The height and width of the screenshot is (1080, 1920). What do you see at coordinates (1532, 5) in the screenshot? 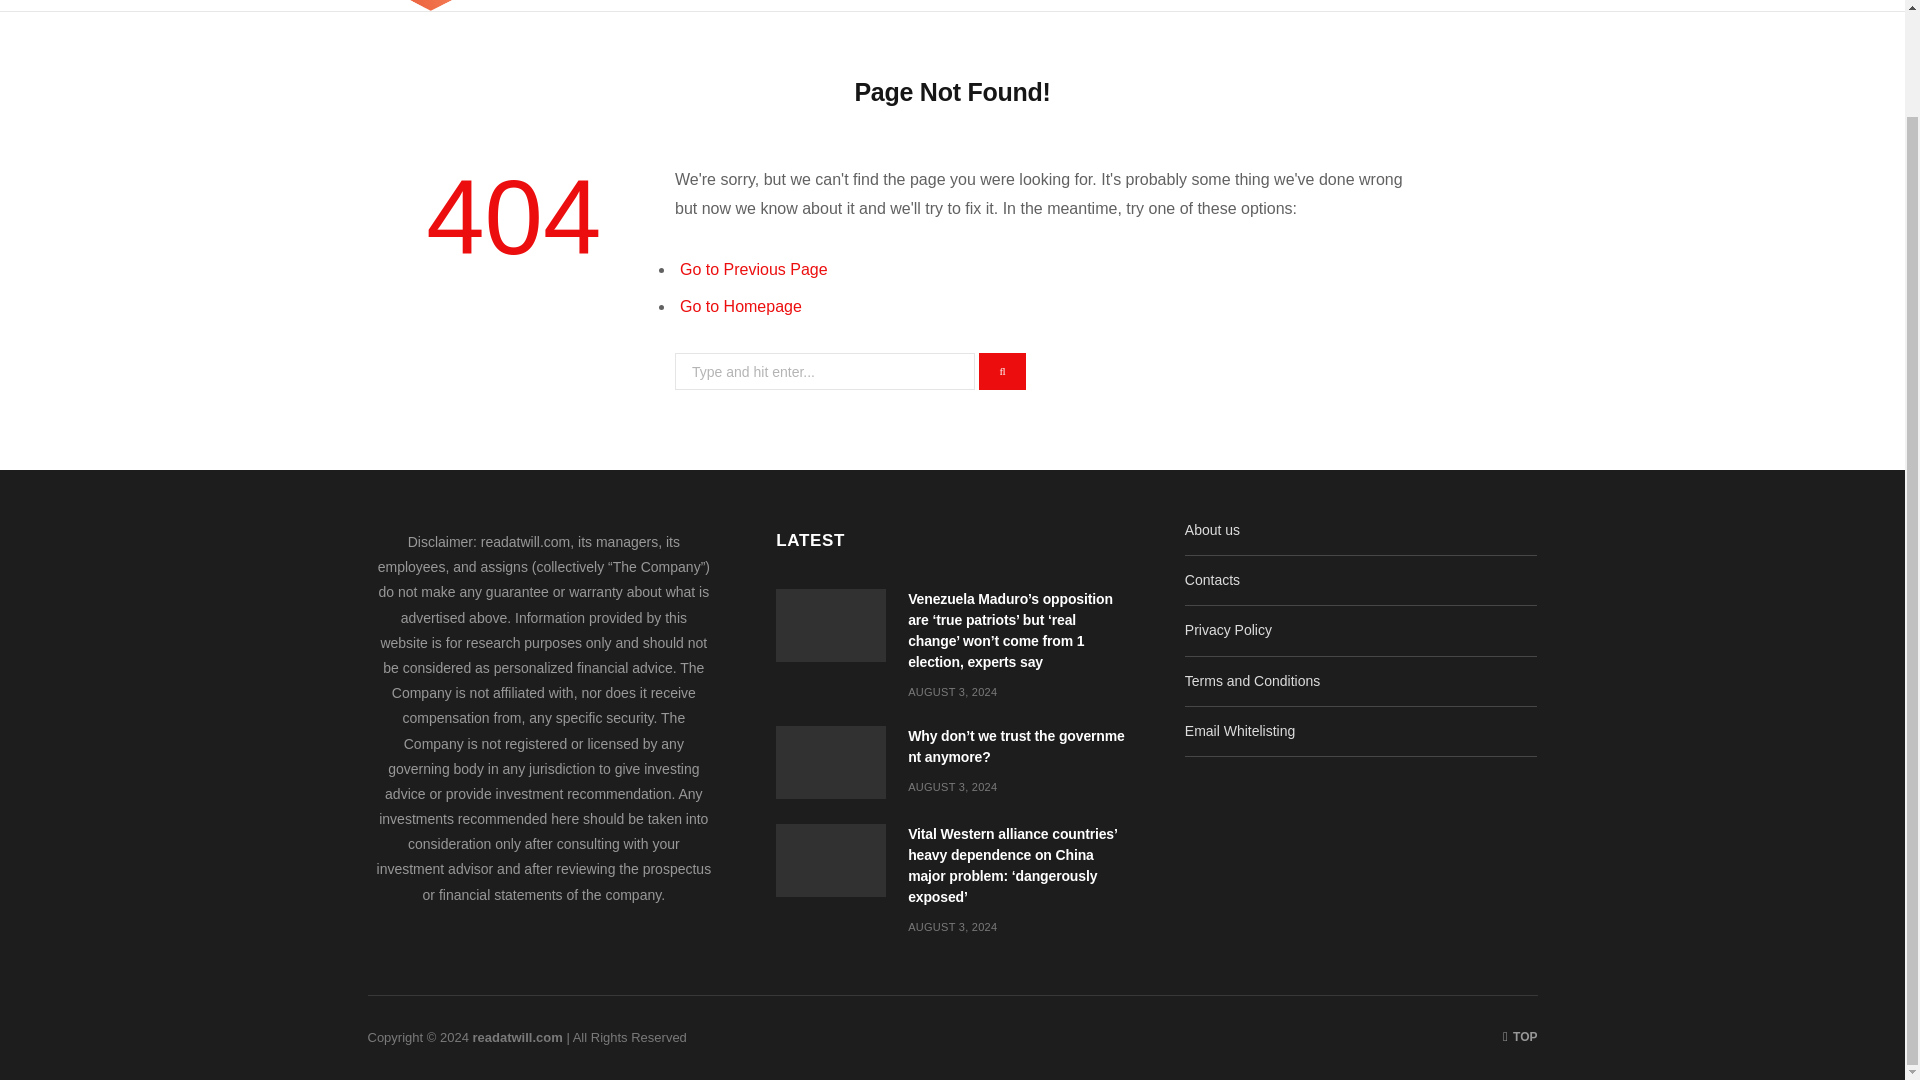
I see `Search` at bounding box center [1532, 5].